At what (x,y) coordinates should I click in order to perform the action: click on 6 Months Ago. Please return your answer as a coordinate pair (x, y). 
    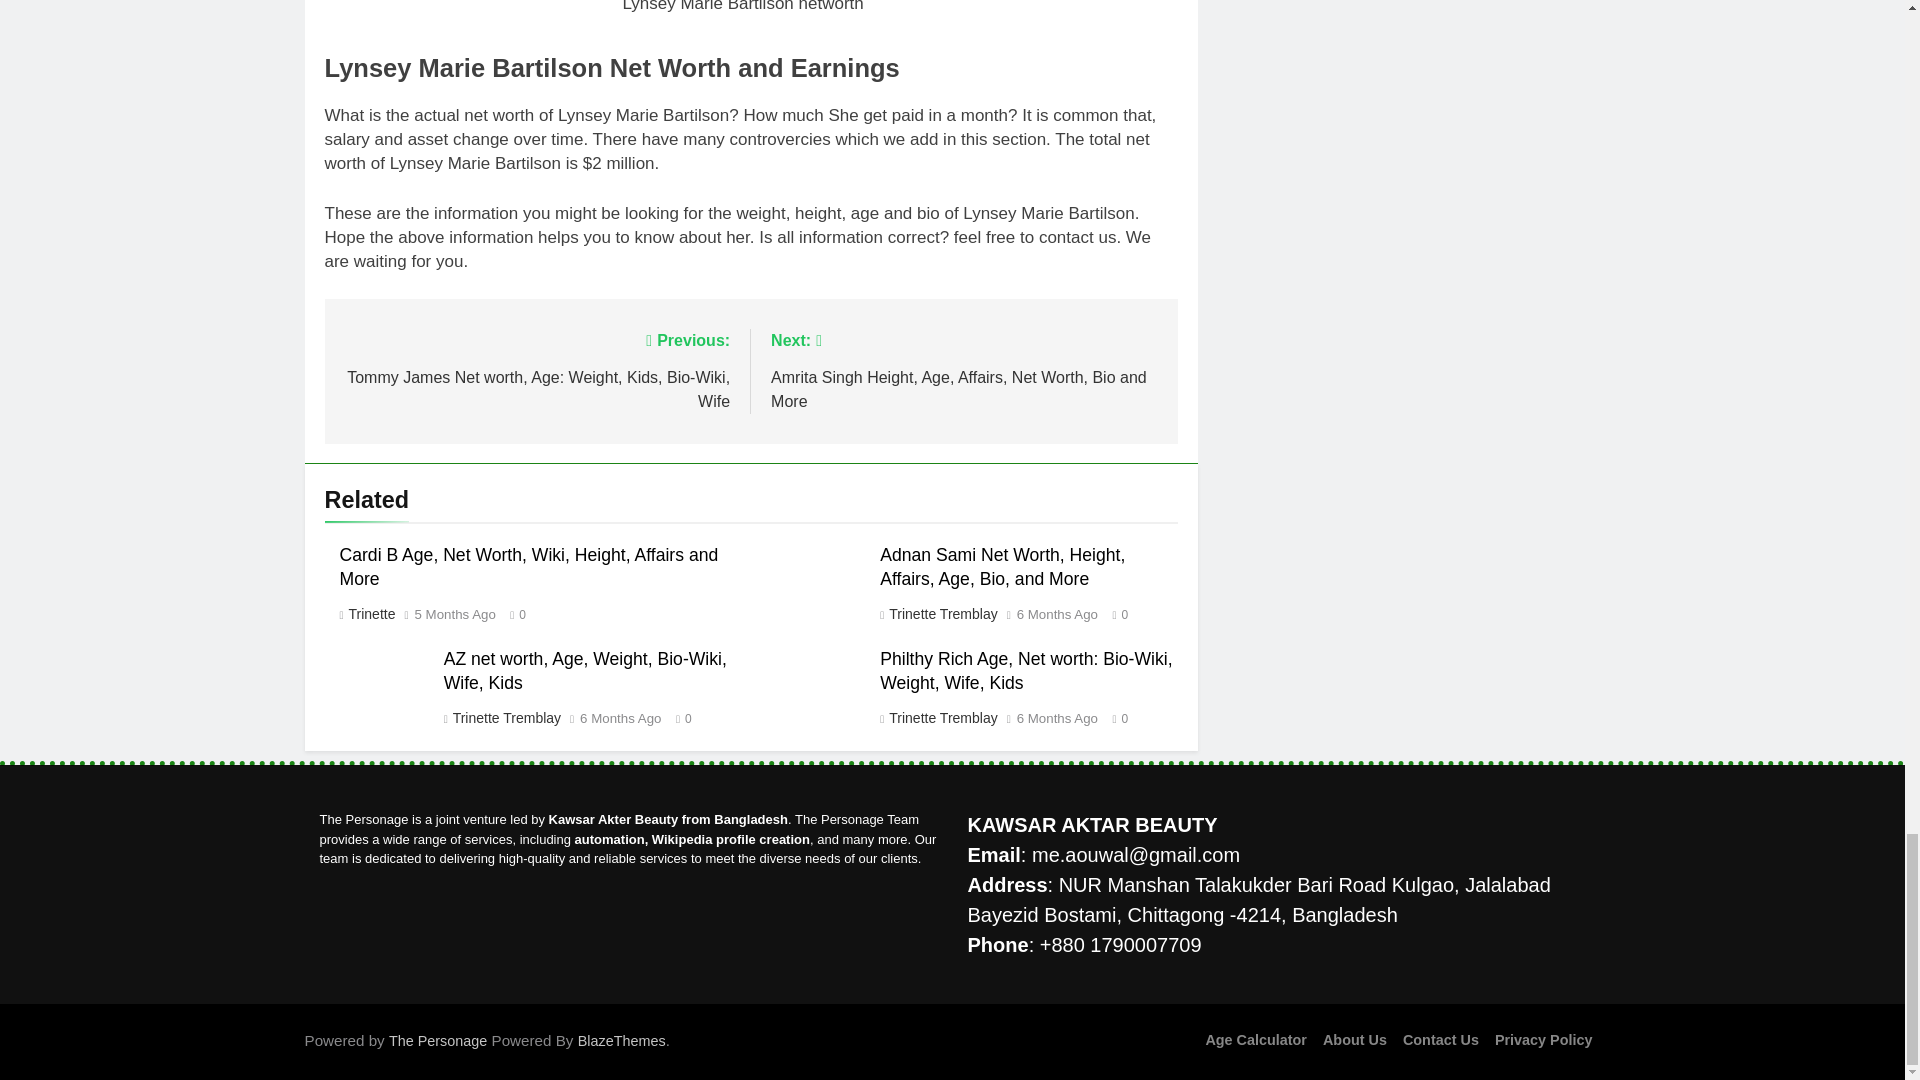
    Looking at the image, I should click on (1058, 615).